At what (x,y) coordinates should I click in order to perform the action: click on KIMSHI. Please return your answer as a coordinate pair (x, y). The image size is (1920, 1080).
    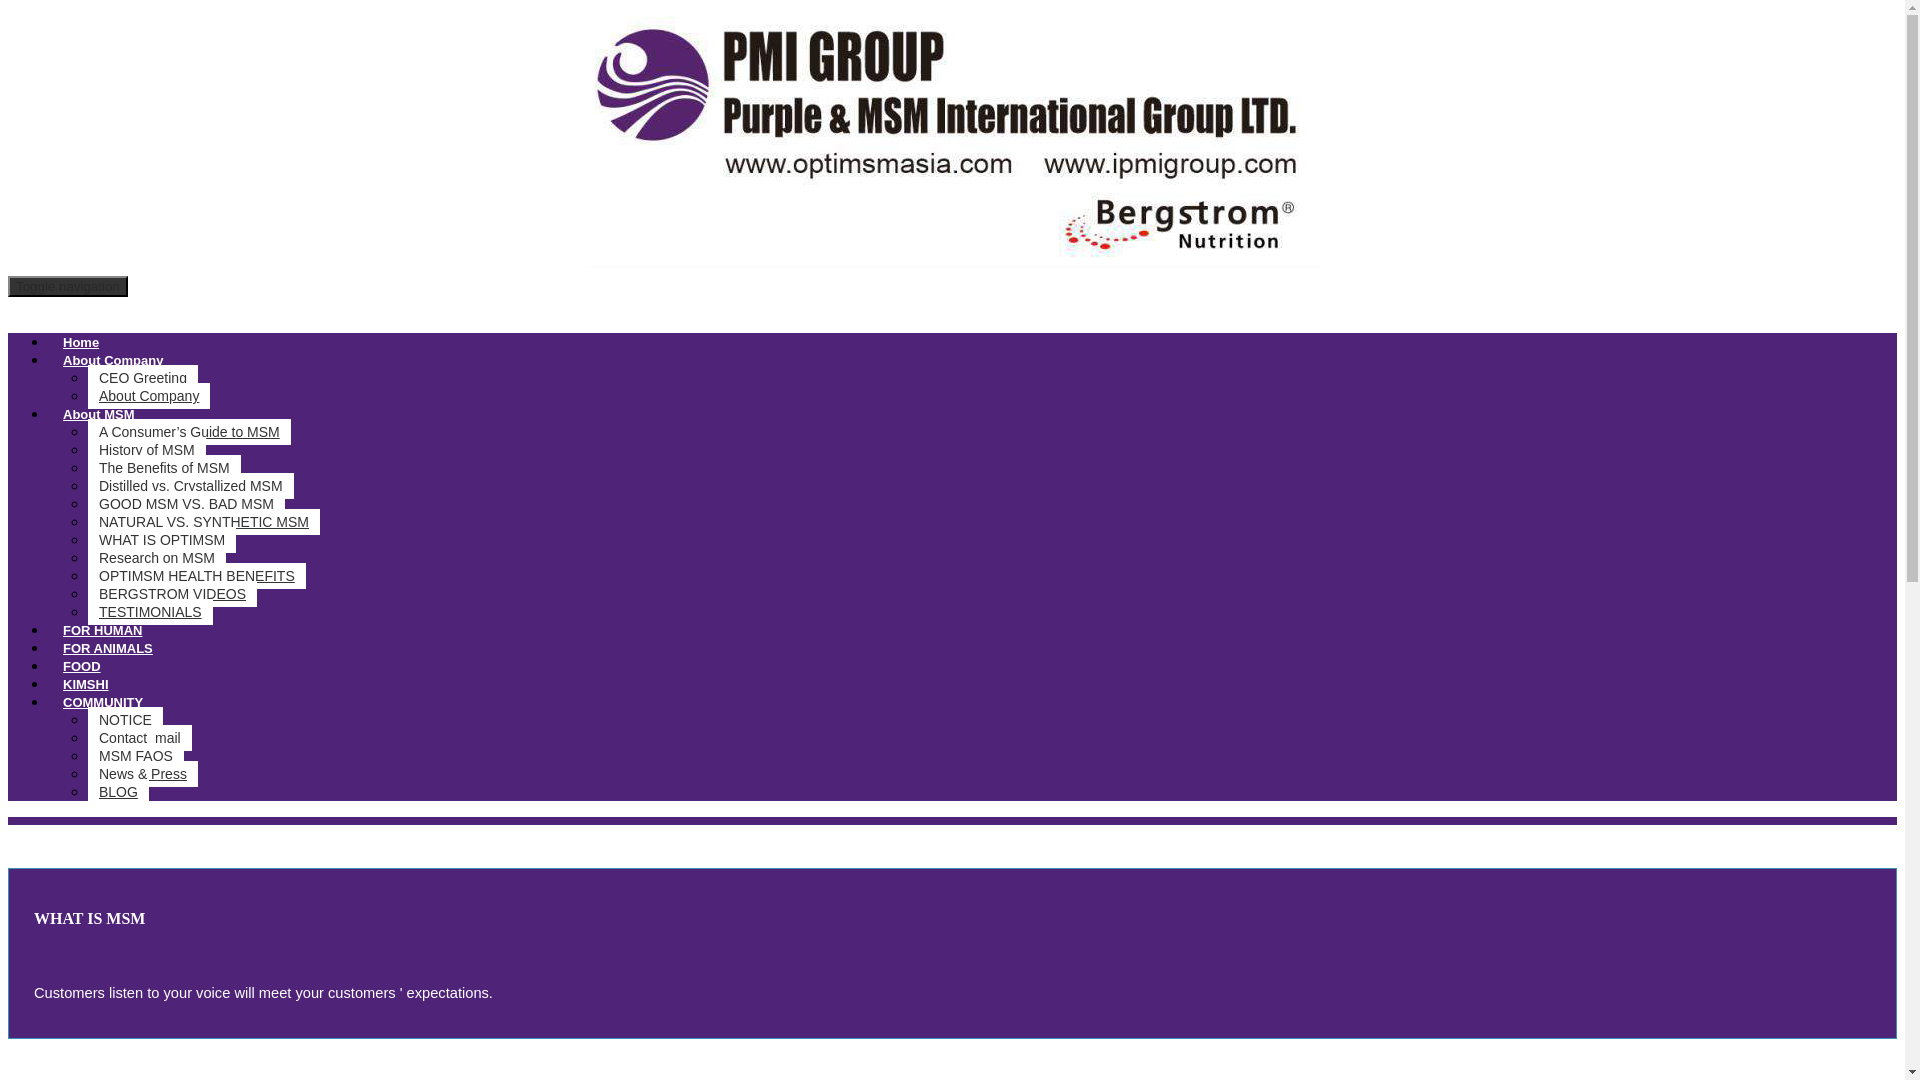
    Looking at the image, I should click on (86, 684).